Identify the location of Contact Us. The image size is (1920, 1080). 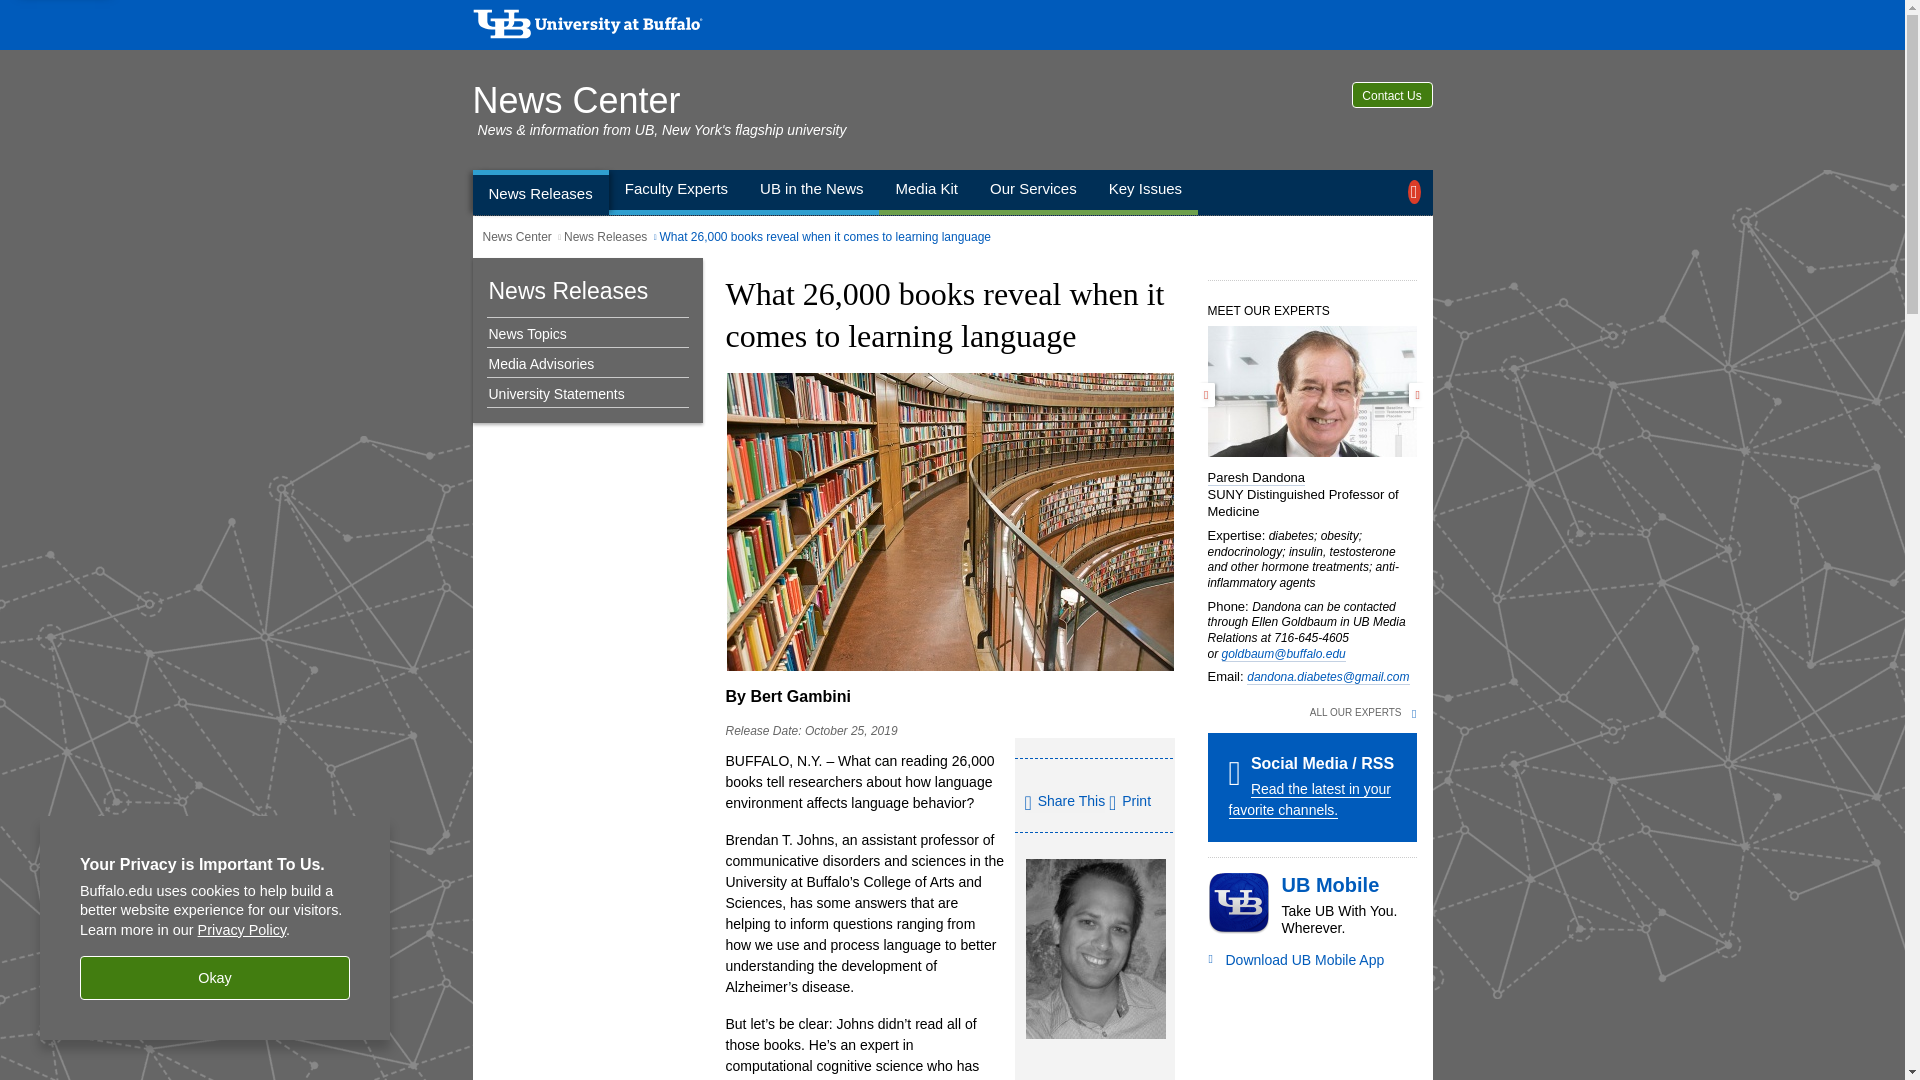
(1392, 95).